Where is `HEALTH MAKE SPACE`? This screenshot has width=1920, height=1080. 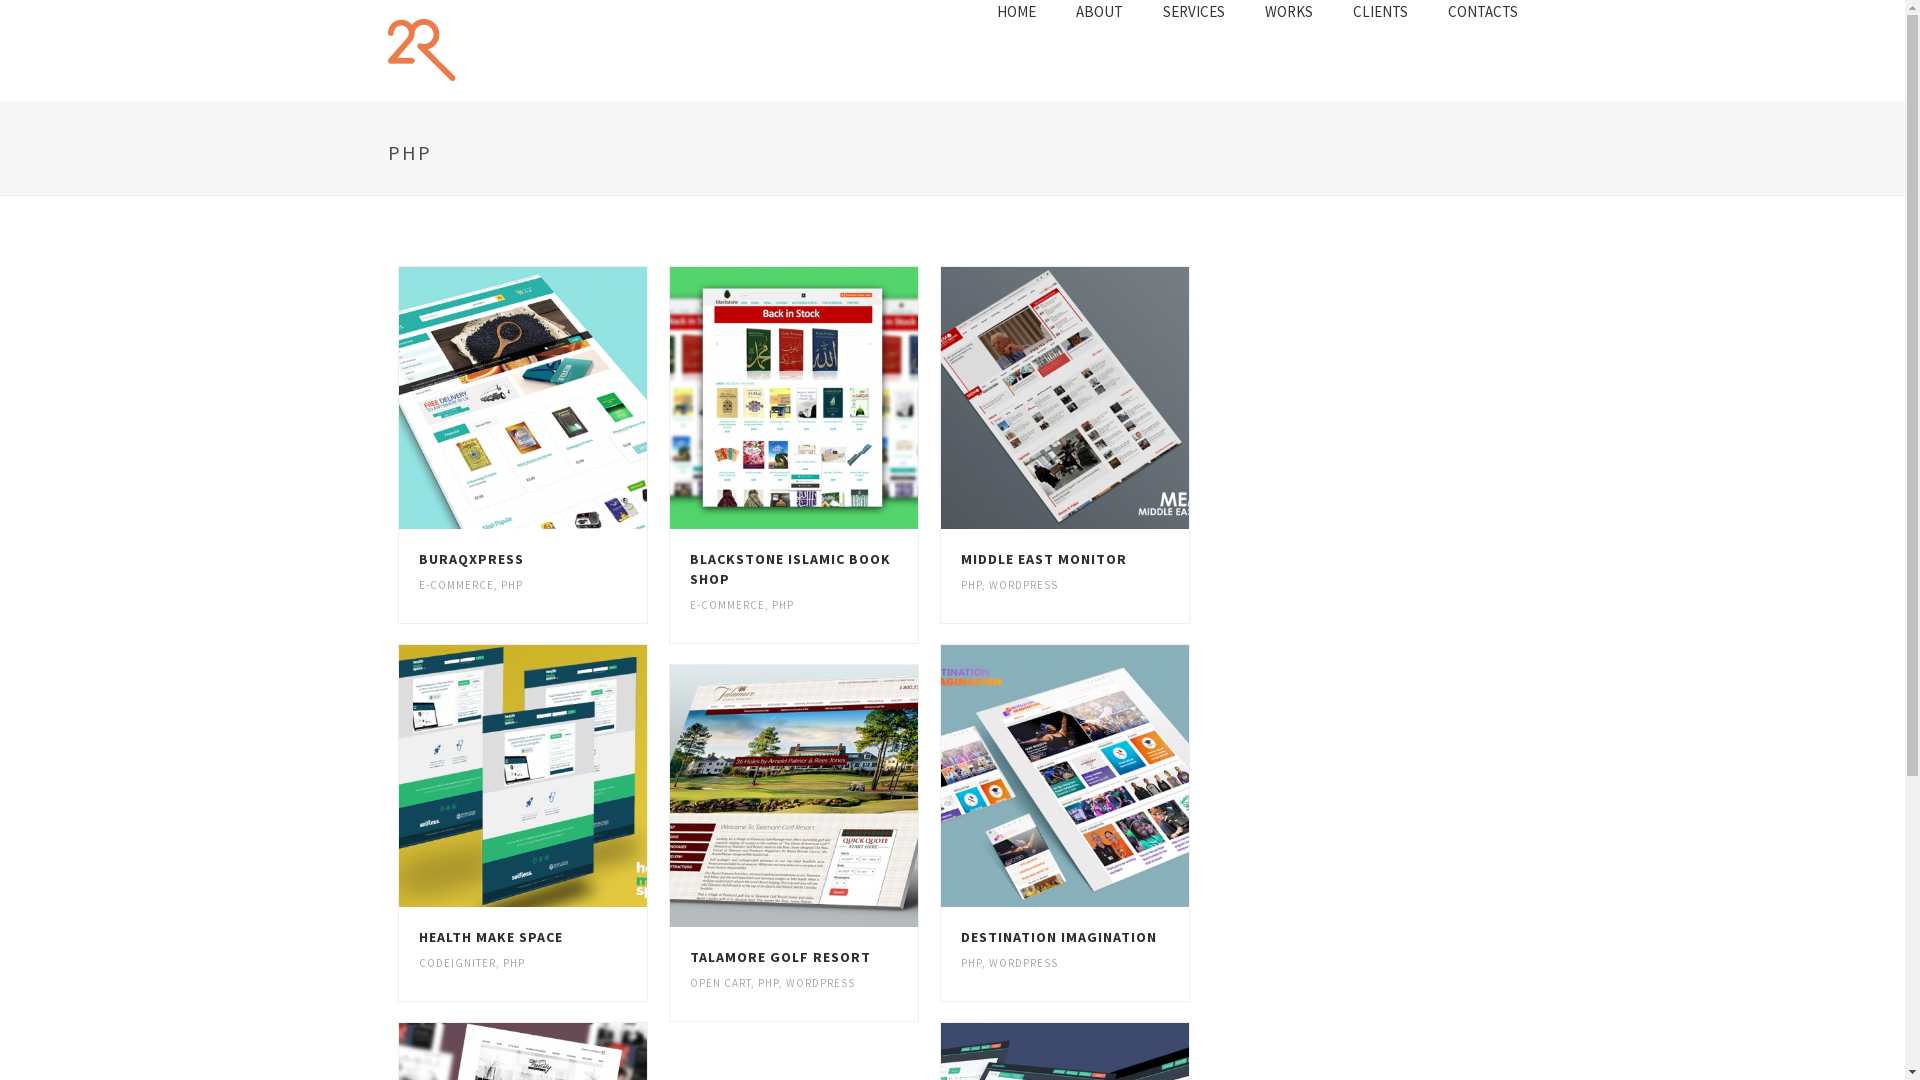 HEALTH MAKE SPACE is located at coordinates (490, 937).